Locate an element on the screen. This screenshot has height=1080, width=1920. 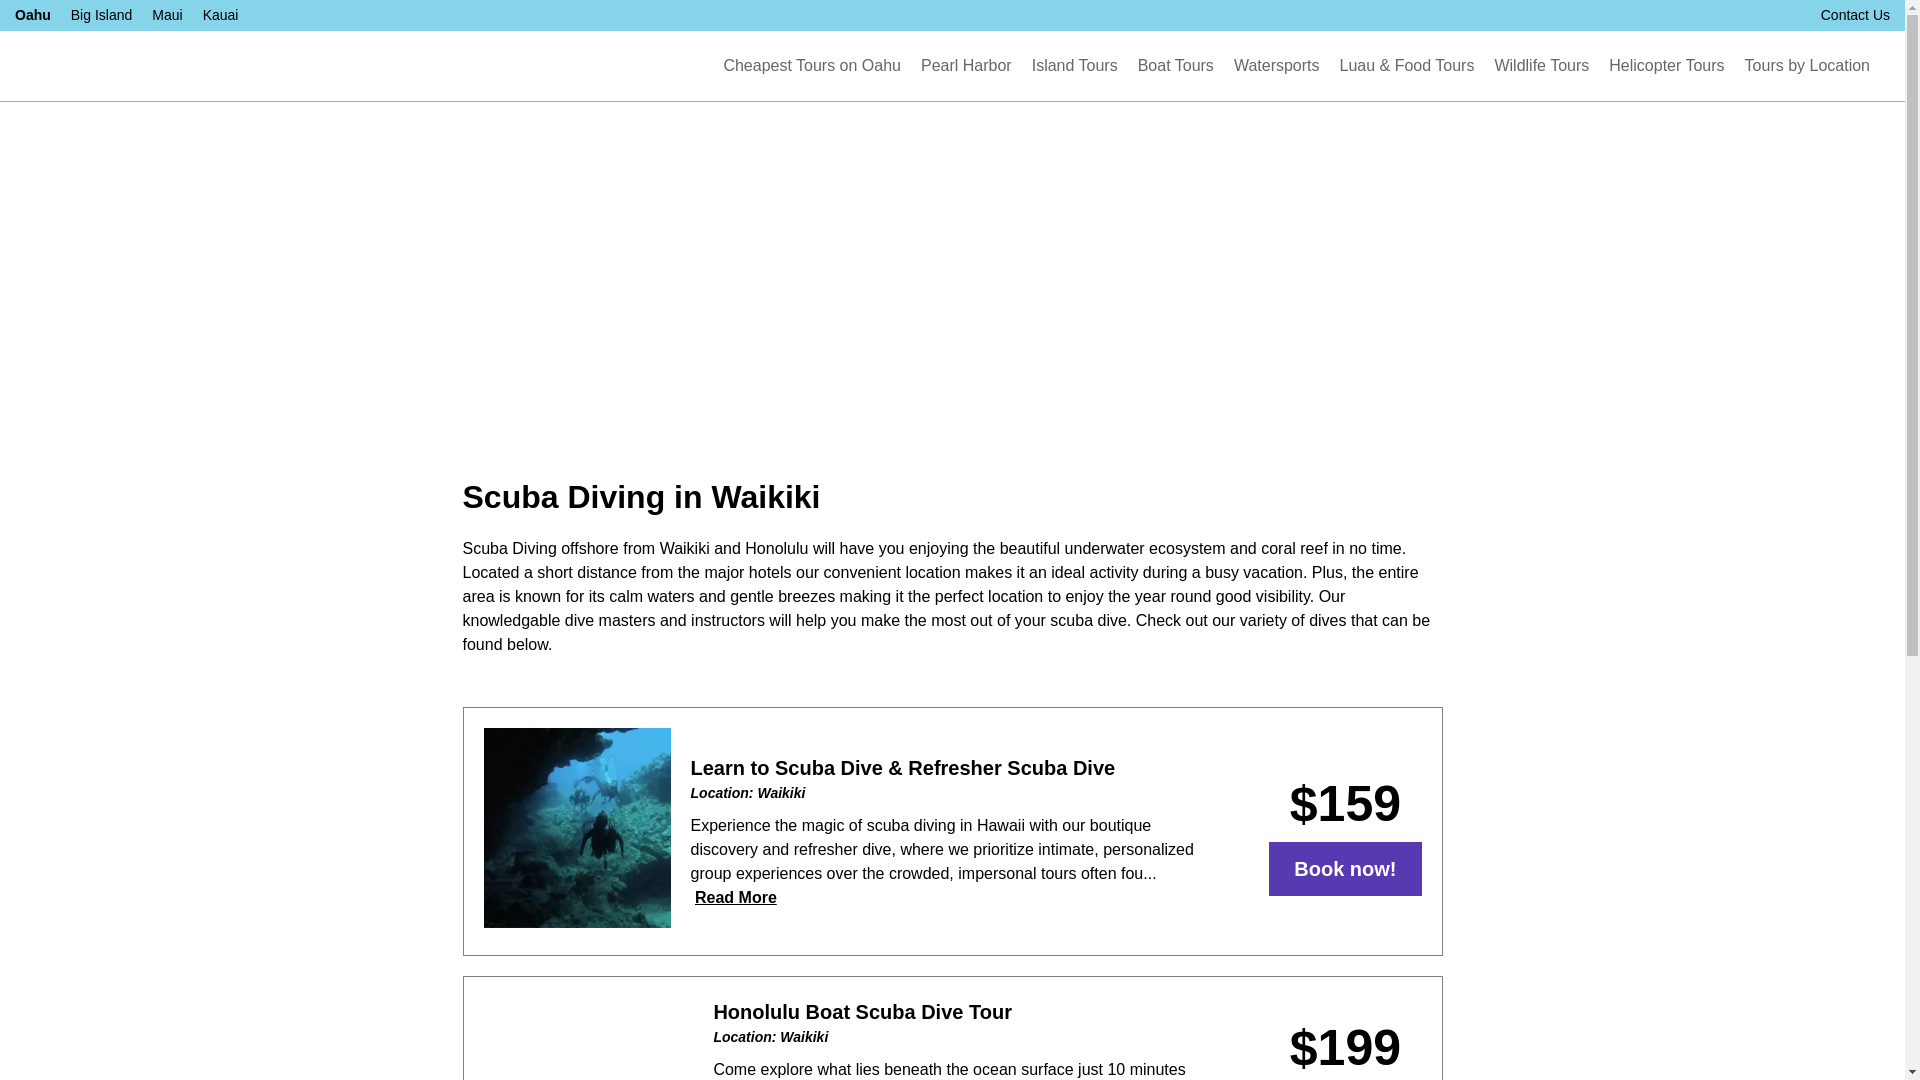
Contact Us is located at coordinates (1854, 15).